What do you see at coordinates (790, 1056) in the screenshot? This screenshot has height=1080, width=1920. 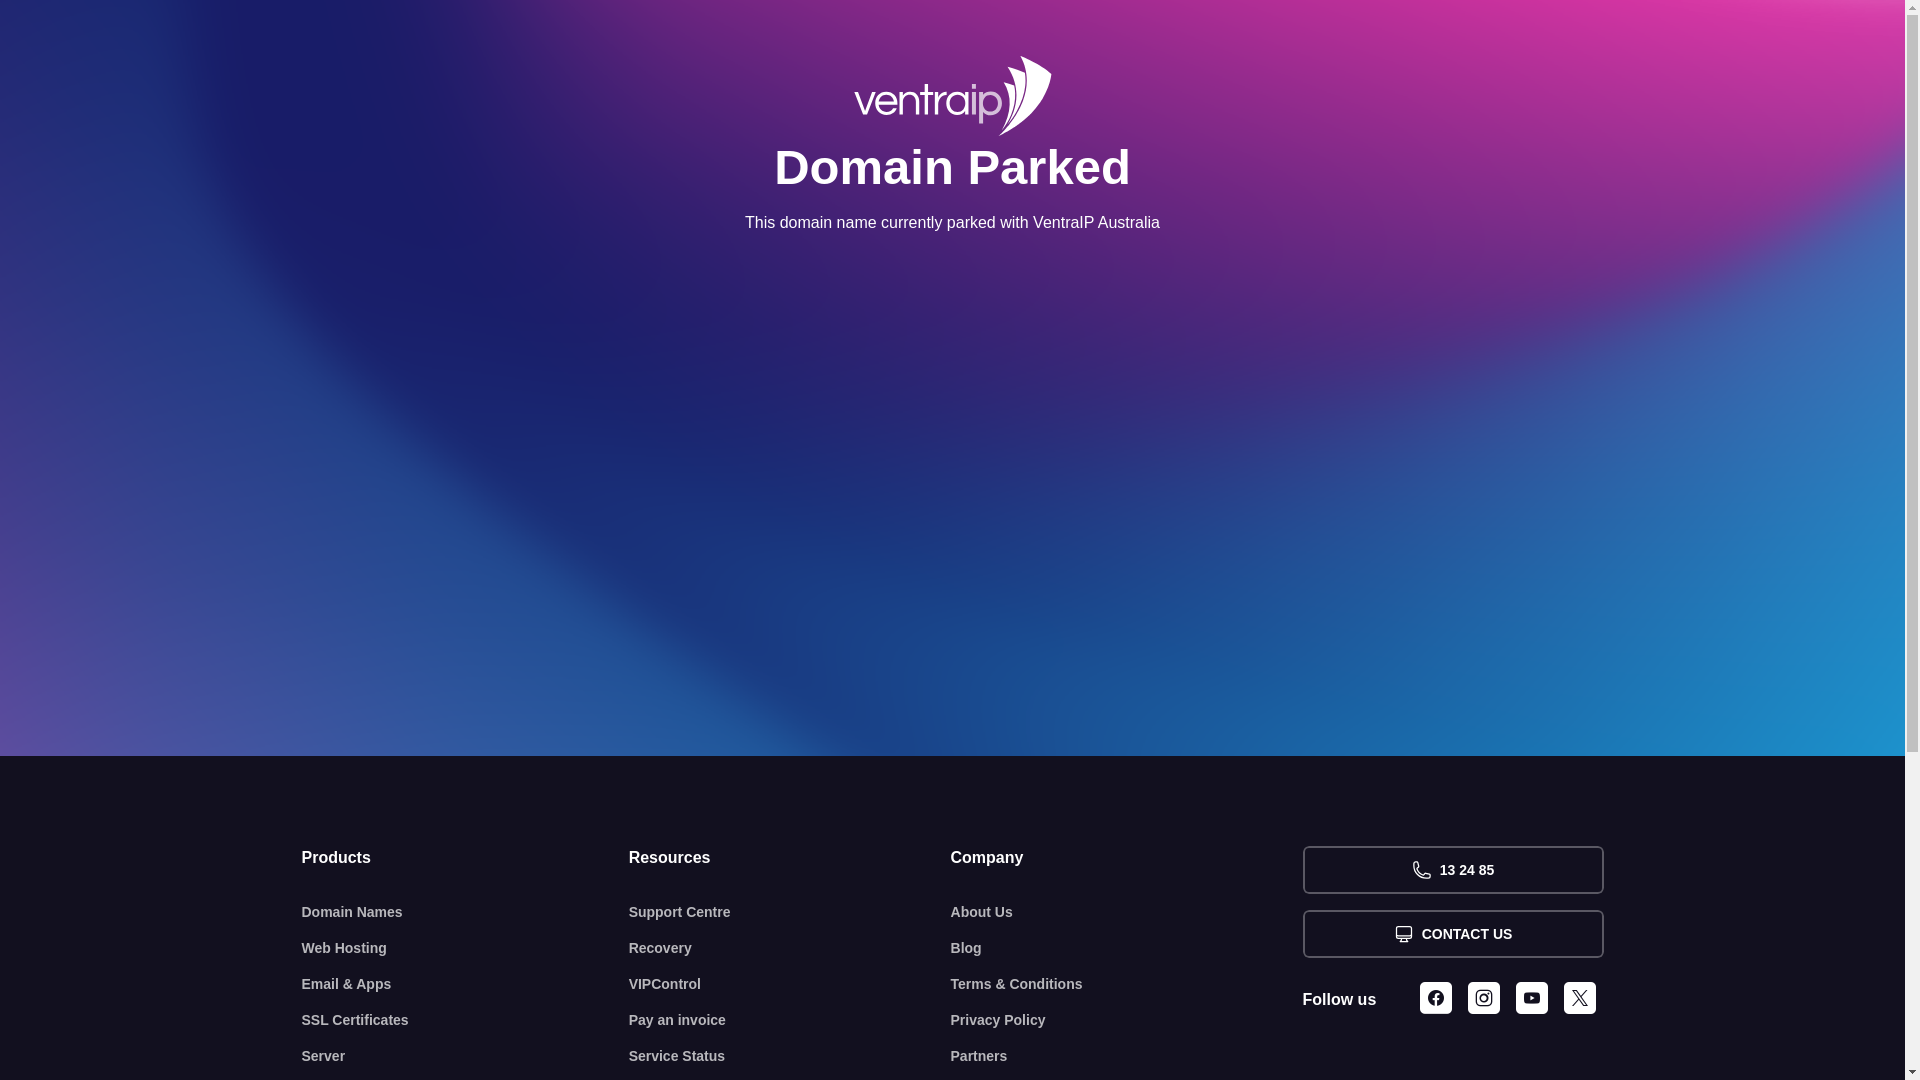 I see `Service Status` at bounding box center [790, 1056].